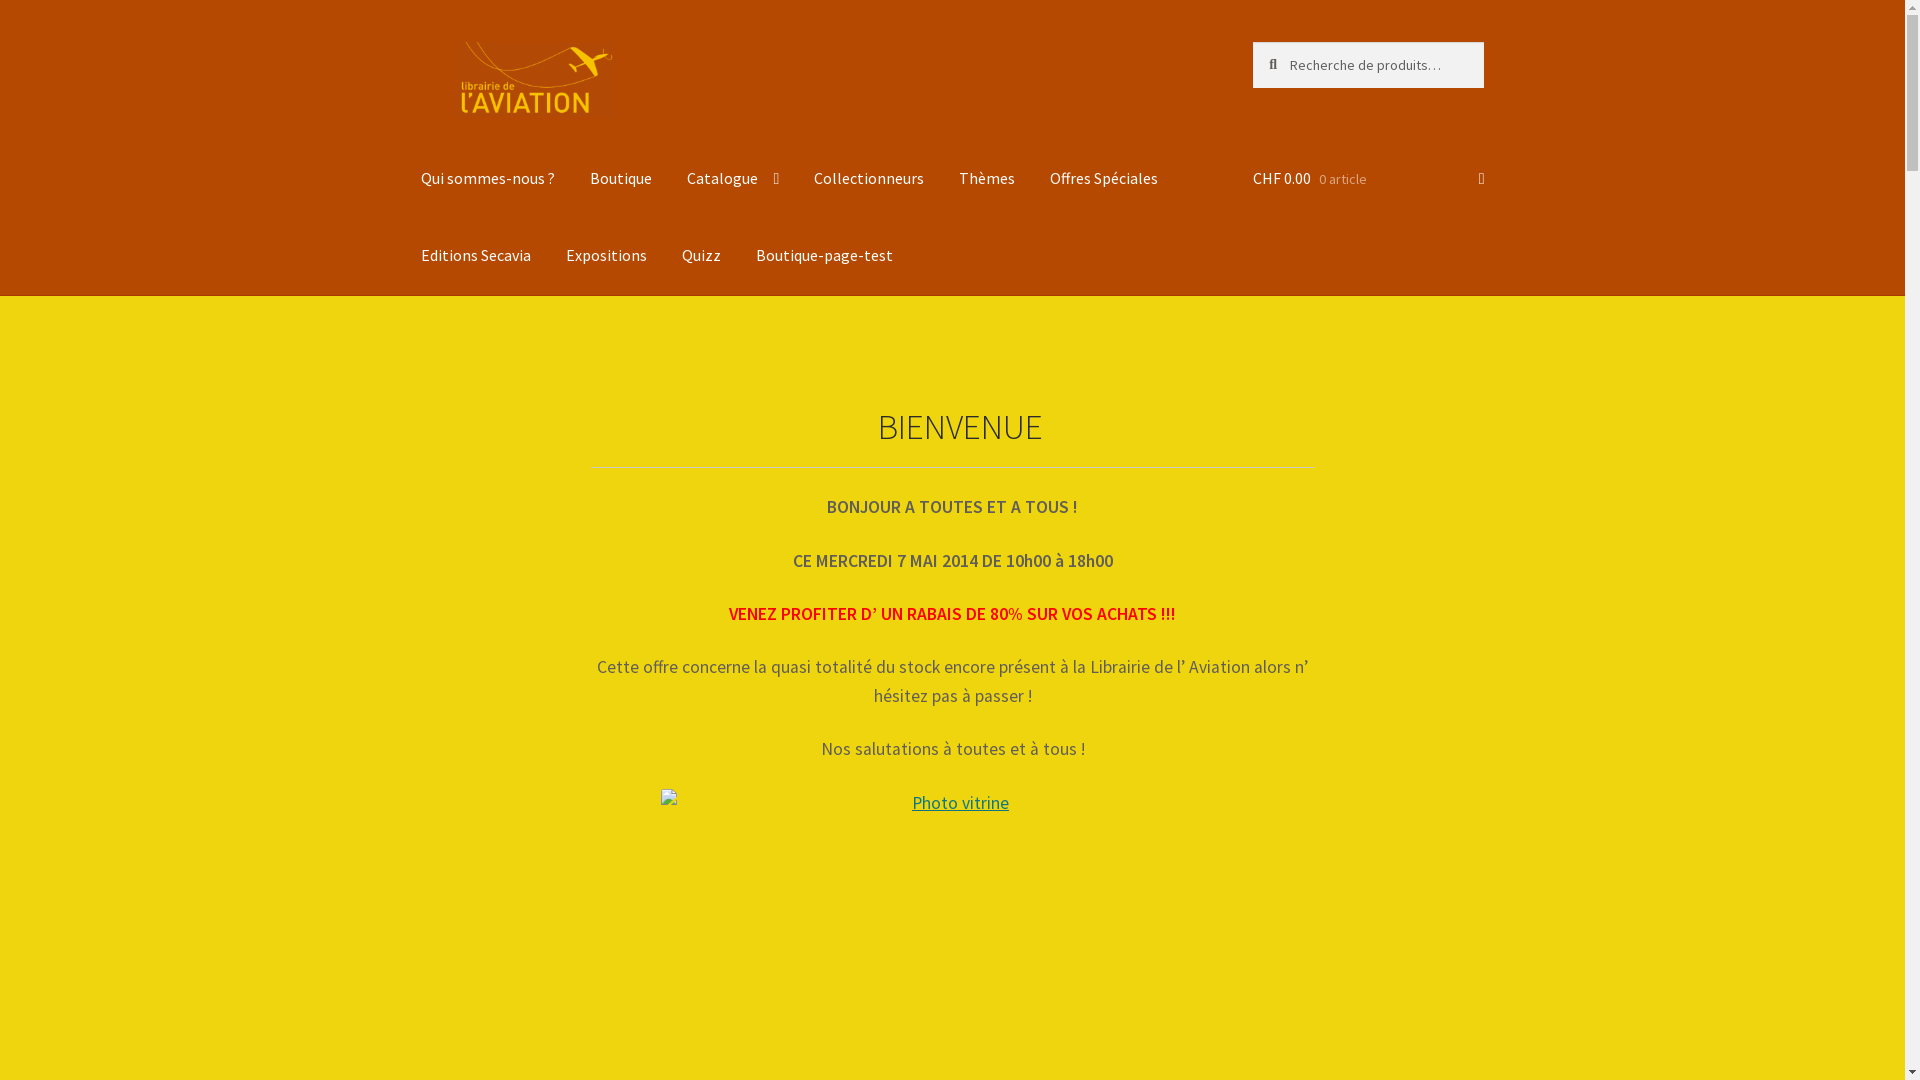 This screenshot has width=1920, height=1080. I want to click on Editions Secavia, so click(476, 256).